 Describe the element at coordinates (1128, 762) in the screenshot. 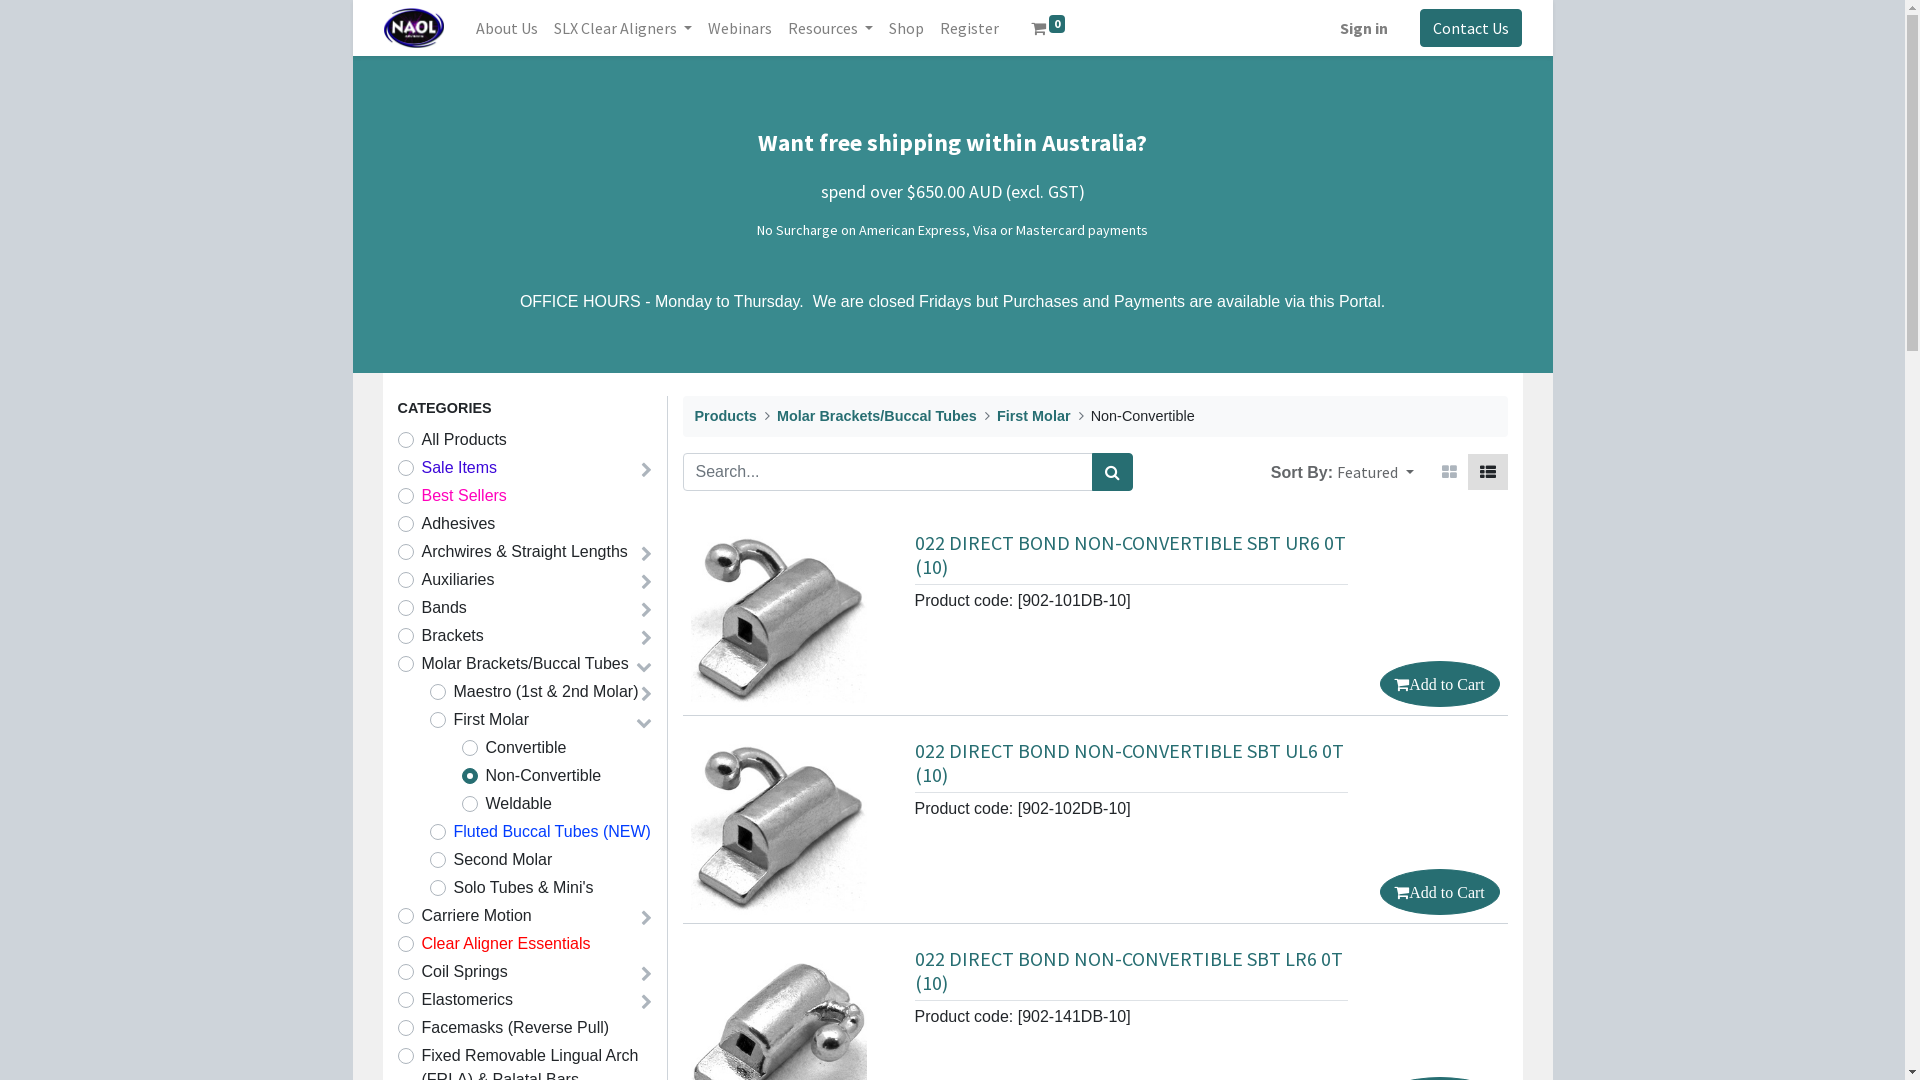

I see `022 DIRECT BOND NON-CONVERTIBLE SBT UL6 0T (10)` at that location.